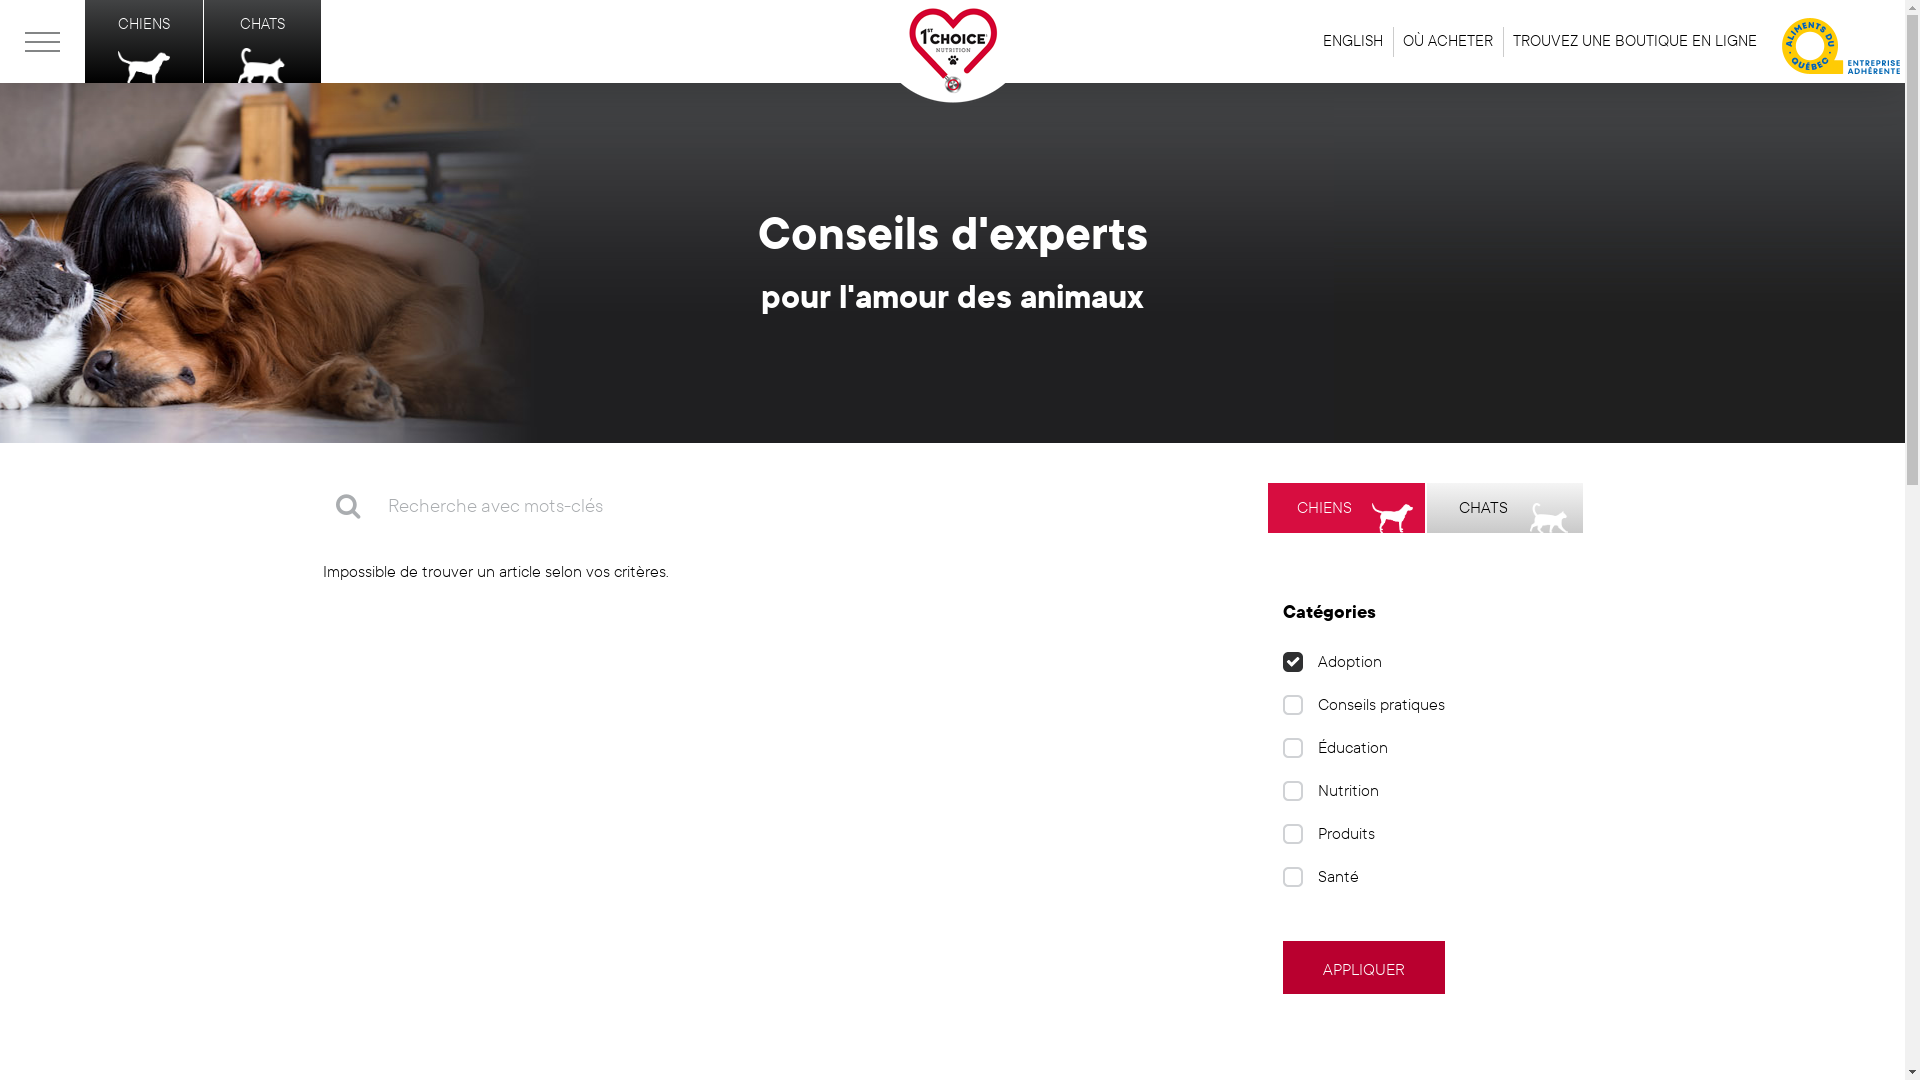 The height and width of the screenshot is (1080, 1920). I want to click on CHATS, so click(263, 42).